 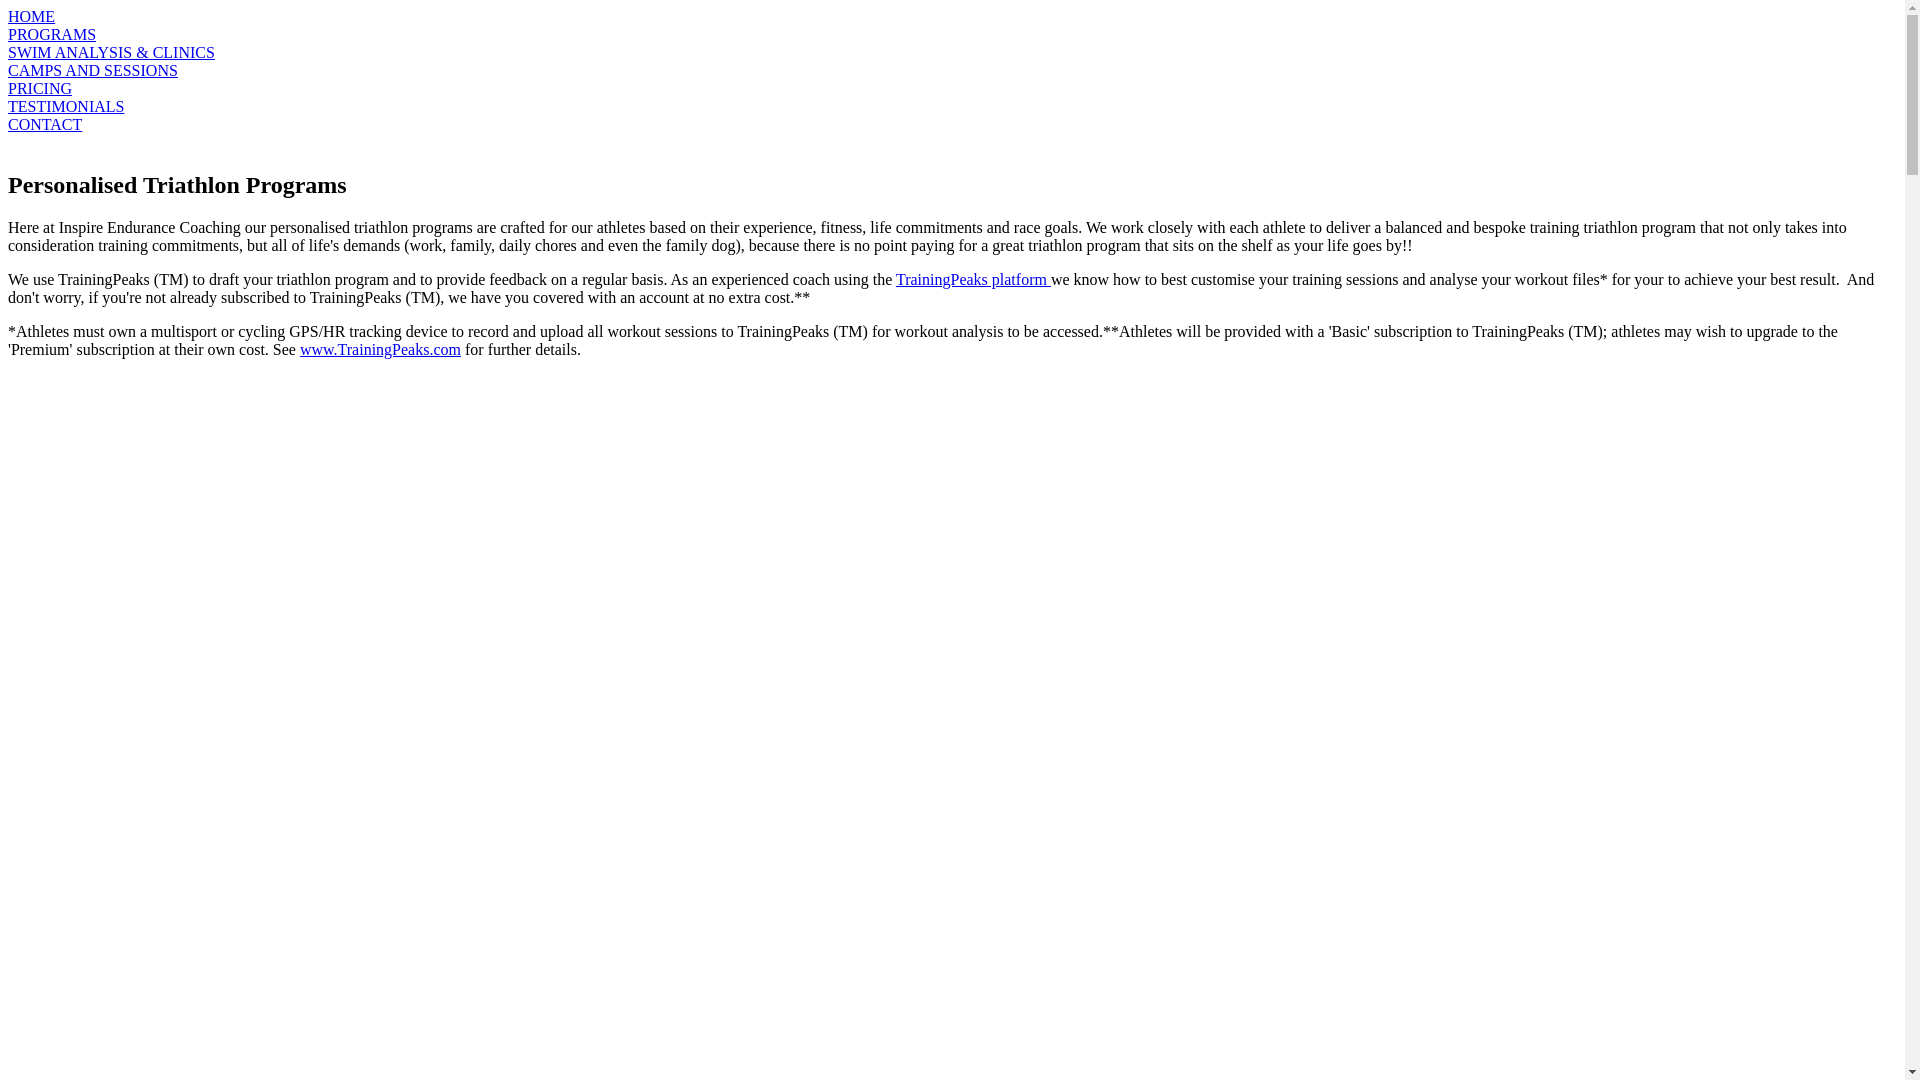 What do you see at coordinates (380, 350) in the screenshot?
I see `www.TrainingPeaks.com` at bounding box center [380, 350].